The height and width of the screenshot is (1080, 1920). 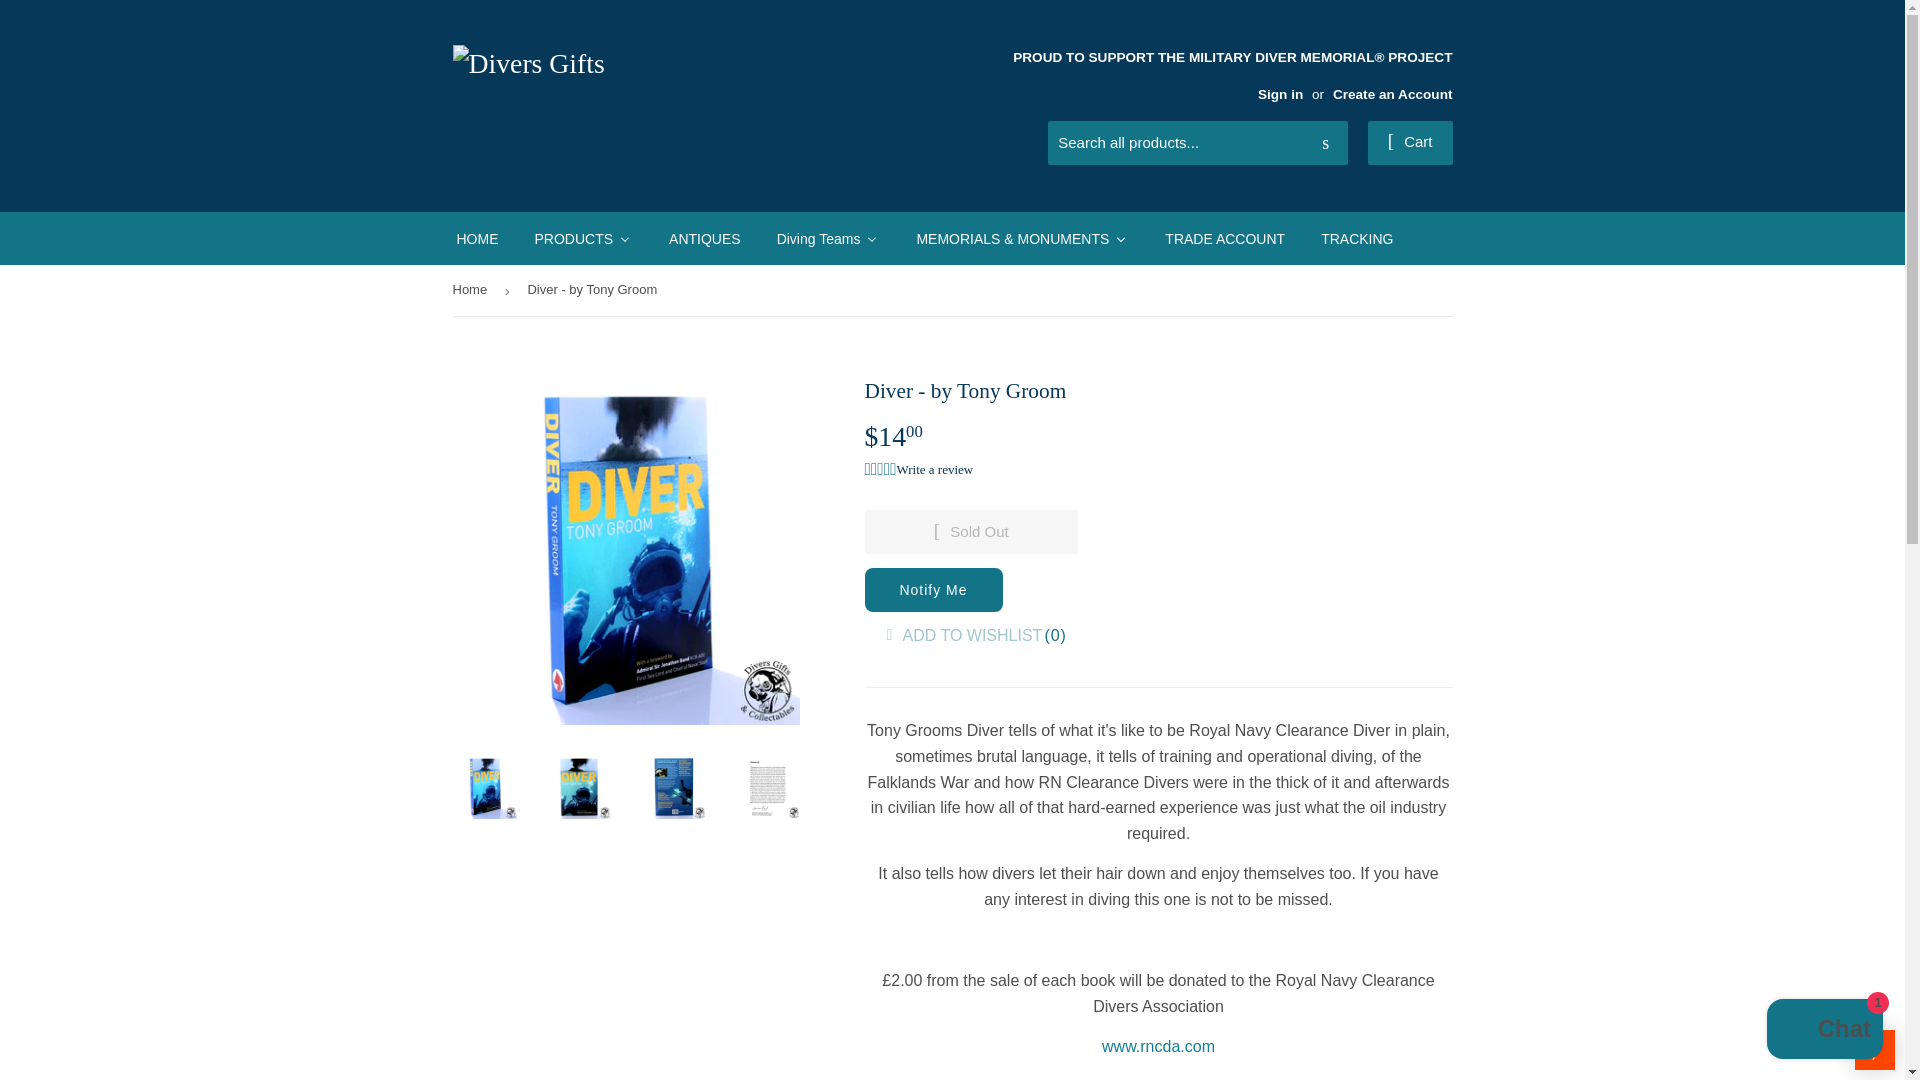 What do you see at coordinates (1410, 142) in the screenshot?
I see `Cart` at bounding box center [1410, 142].